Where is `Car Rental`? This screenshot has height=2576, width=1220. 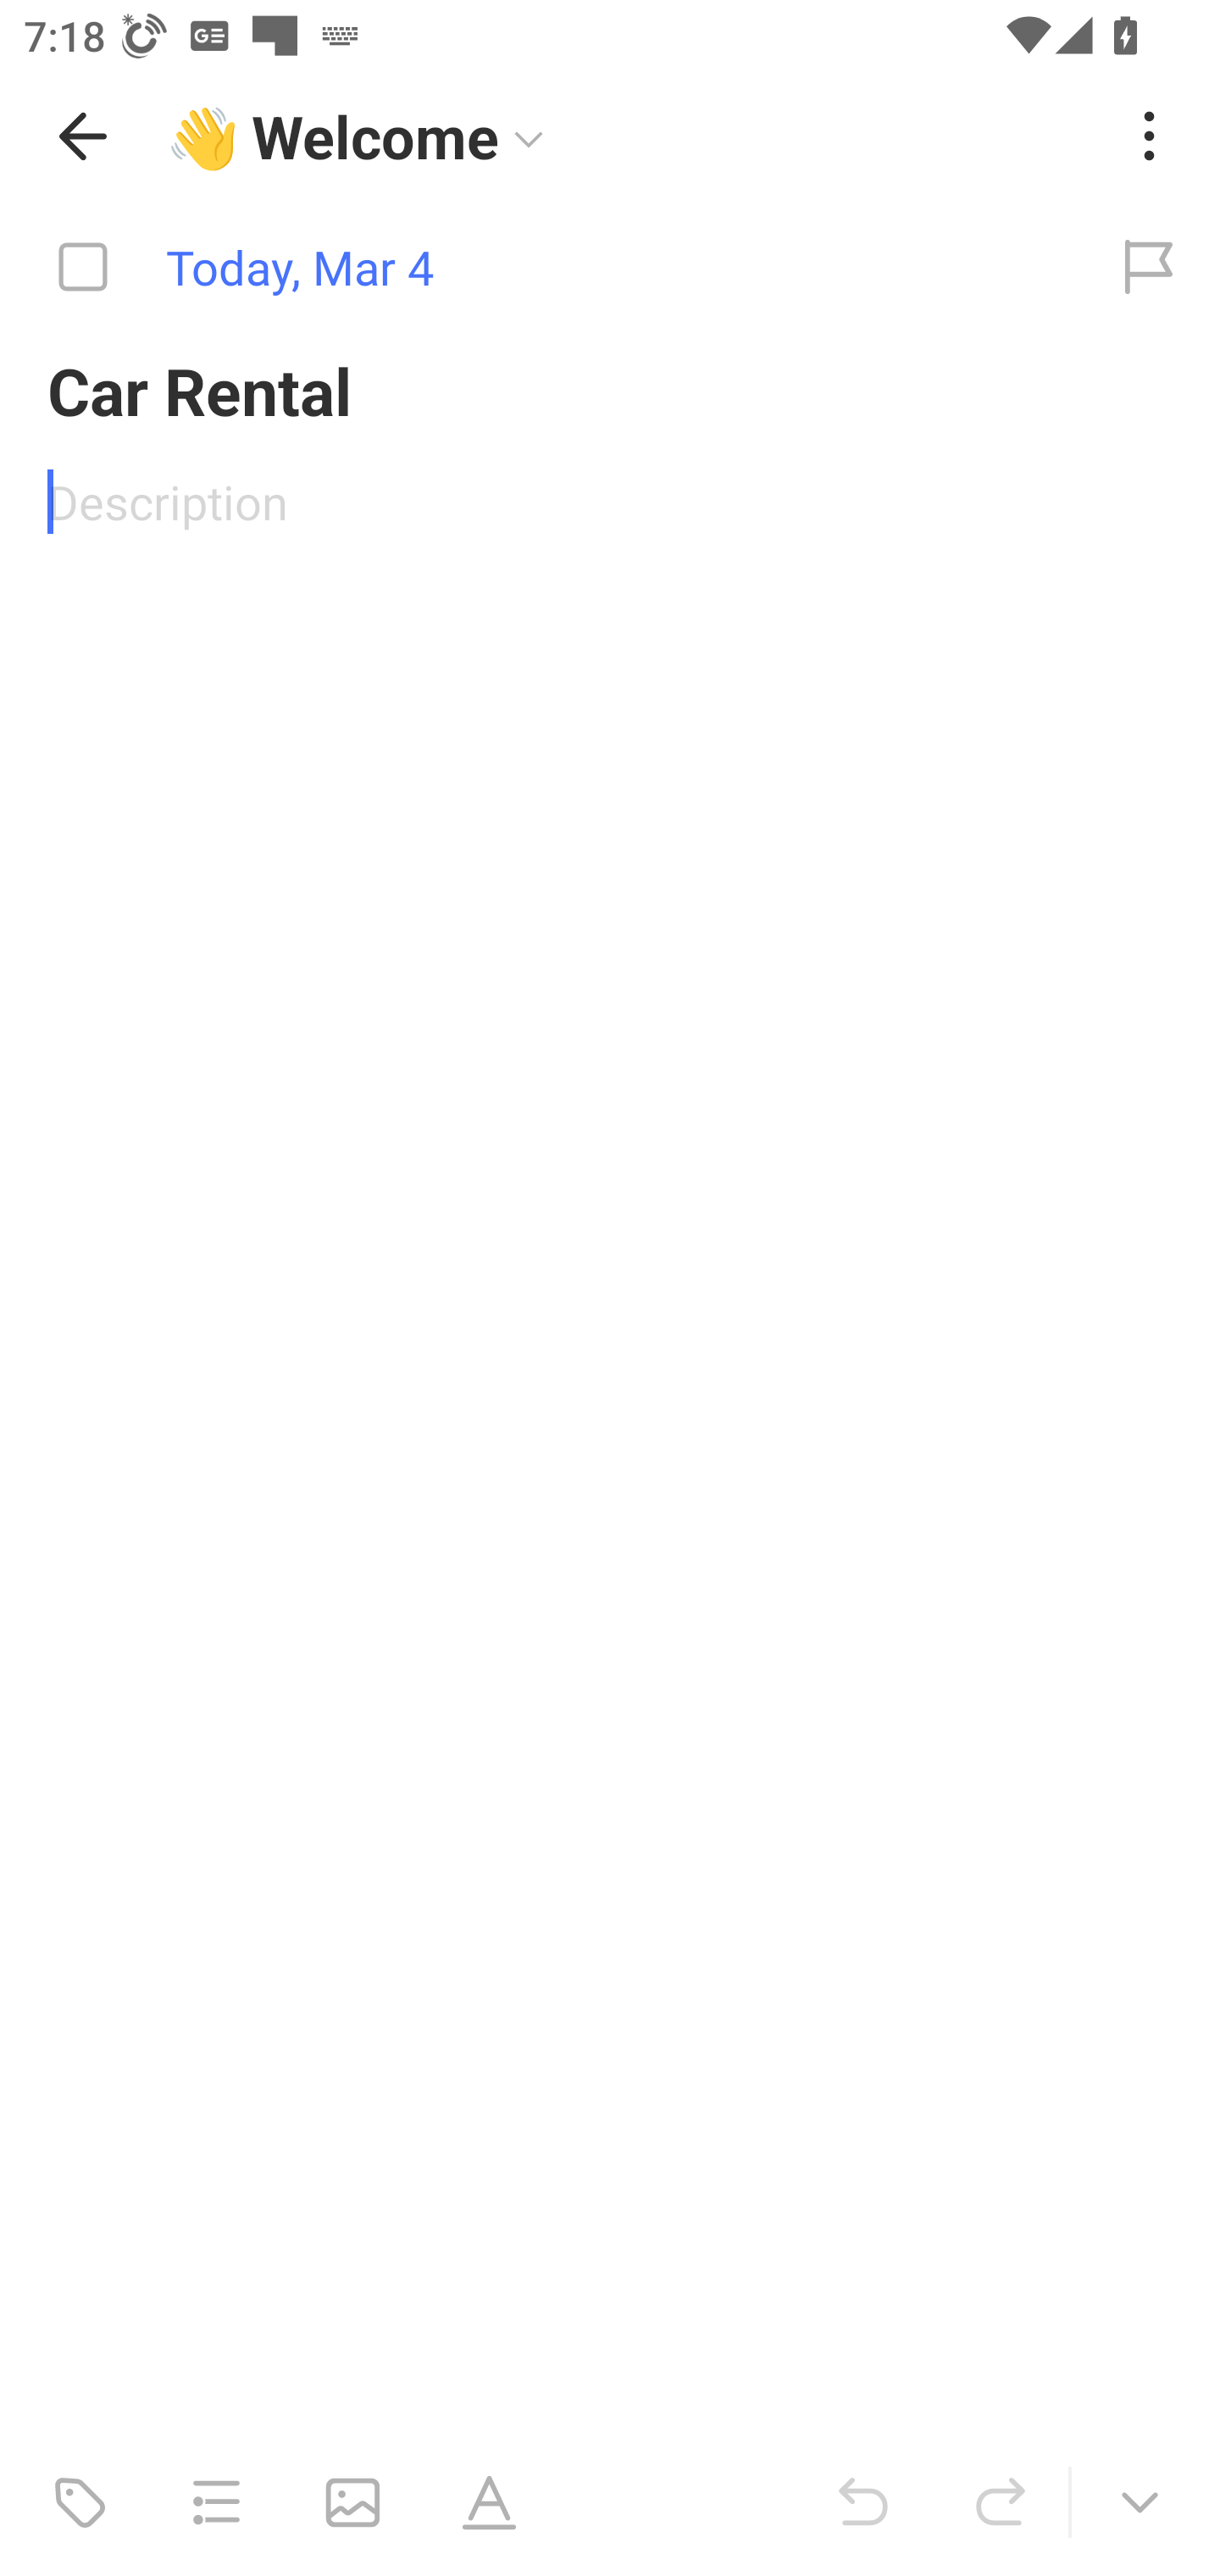 Car Rental is located at coordinates (610, 390).